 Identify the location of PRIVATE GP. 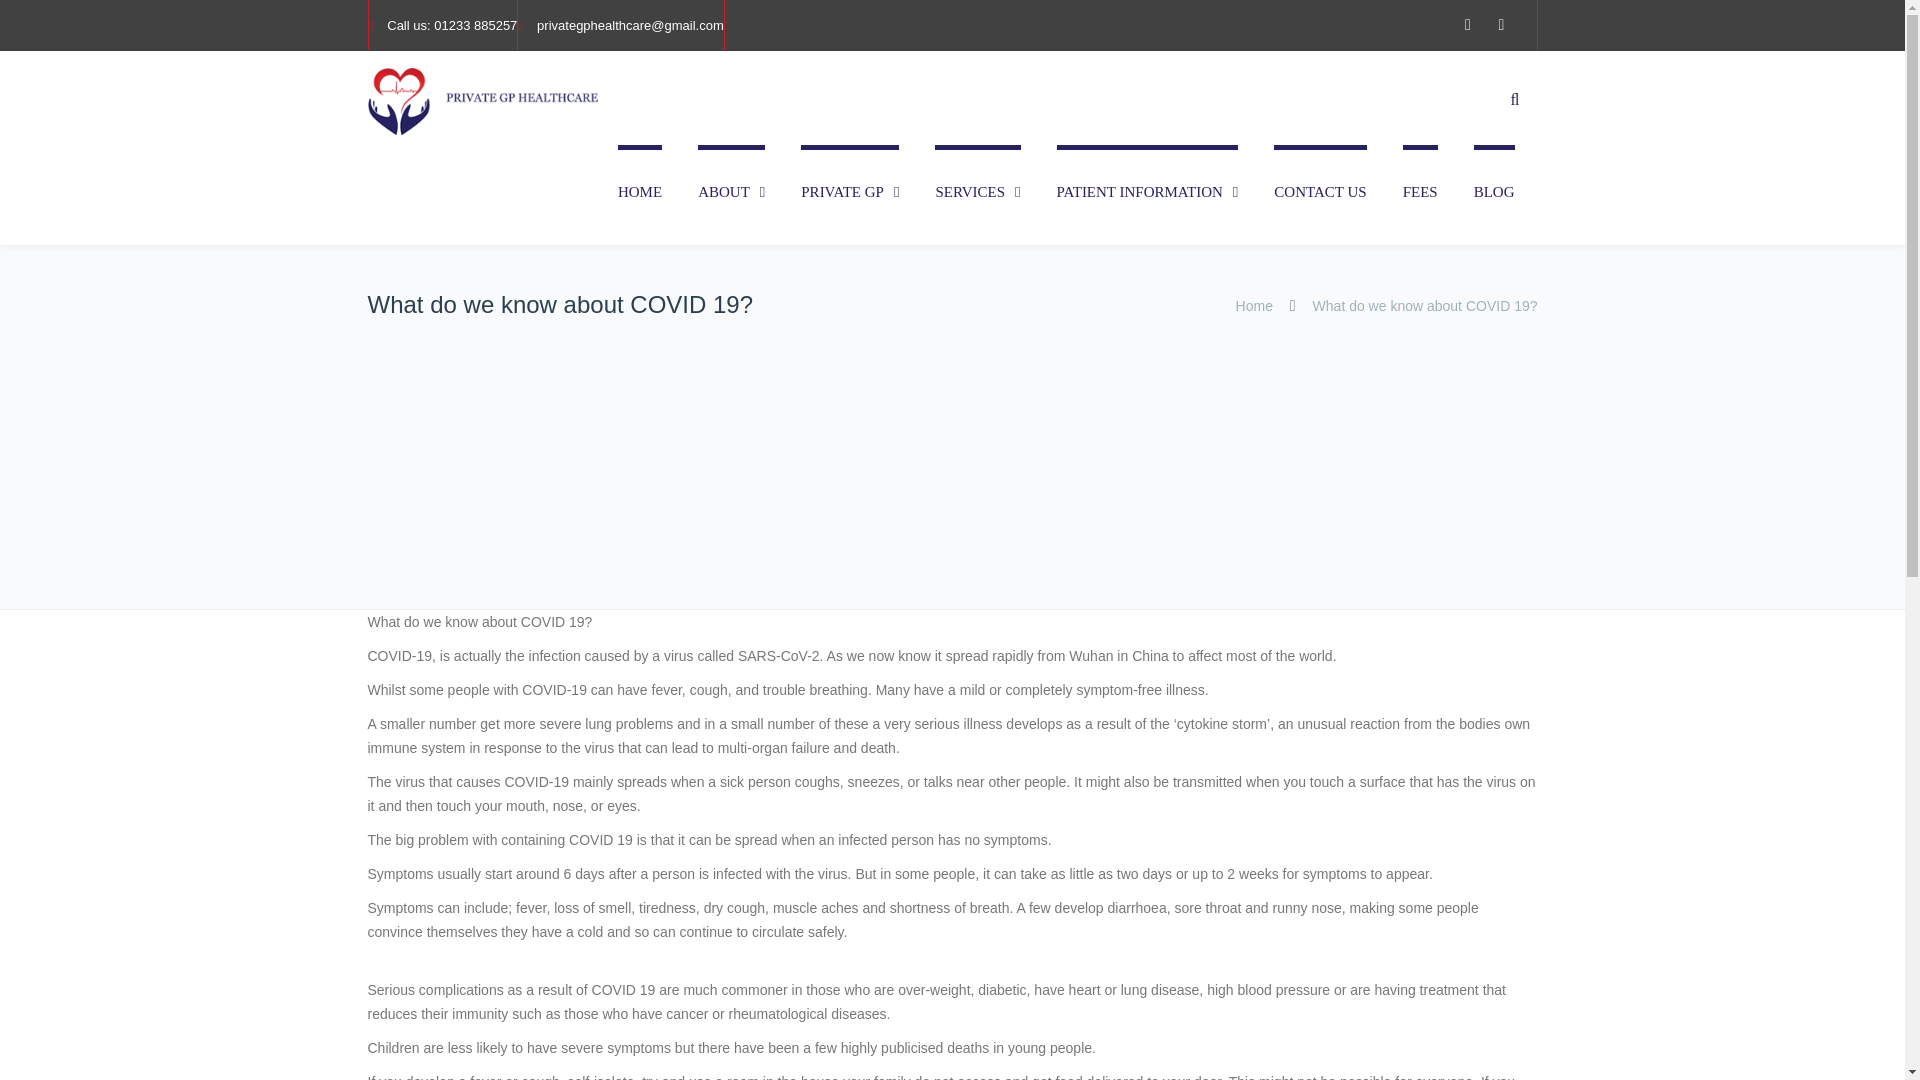
(849, 194).